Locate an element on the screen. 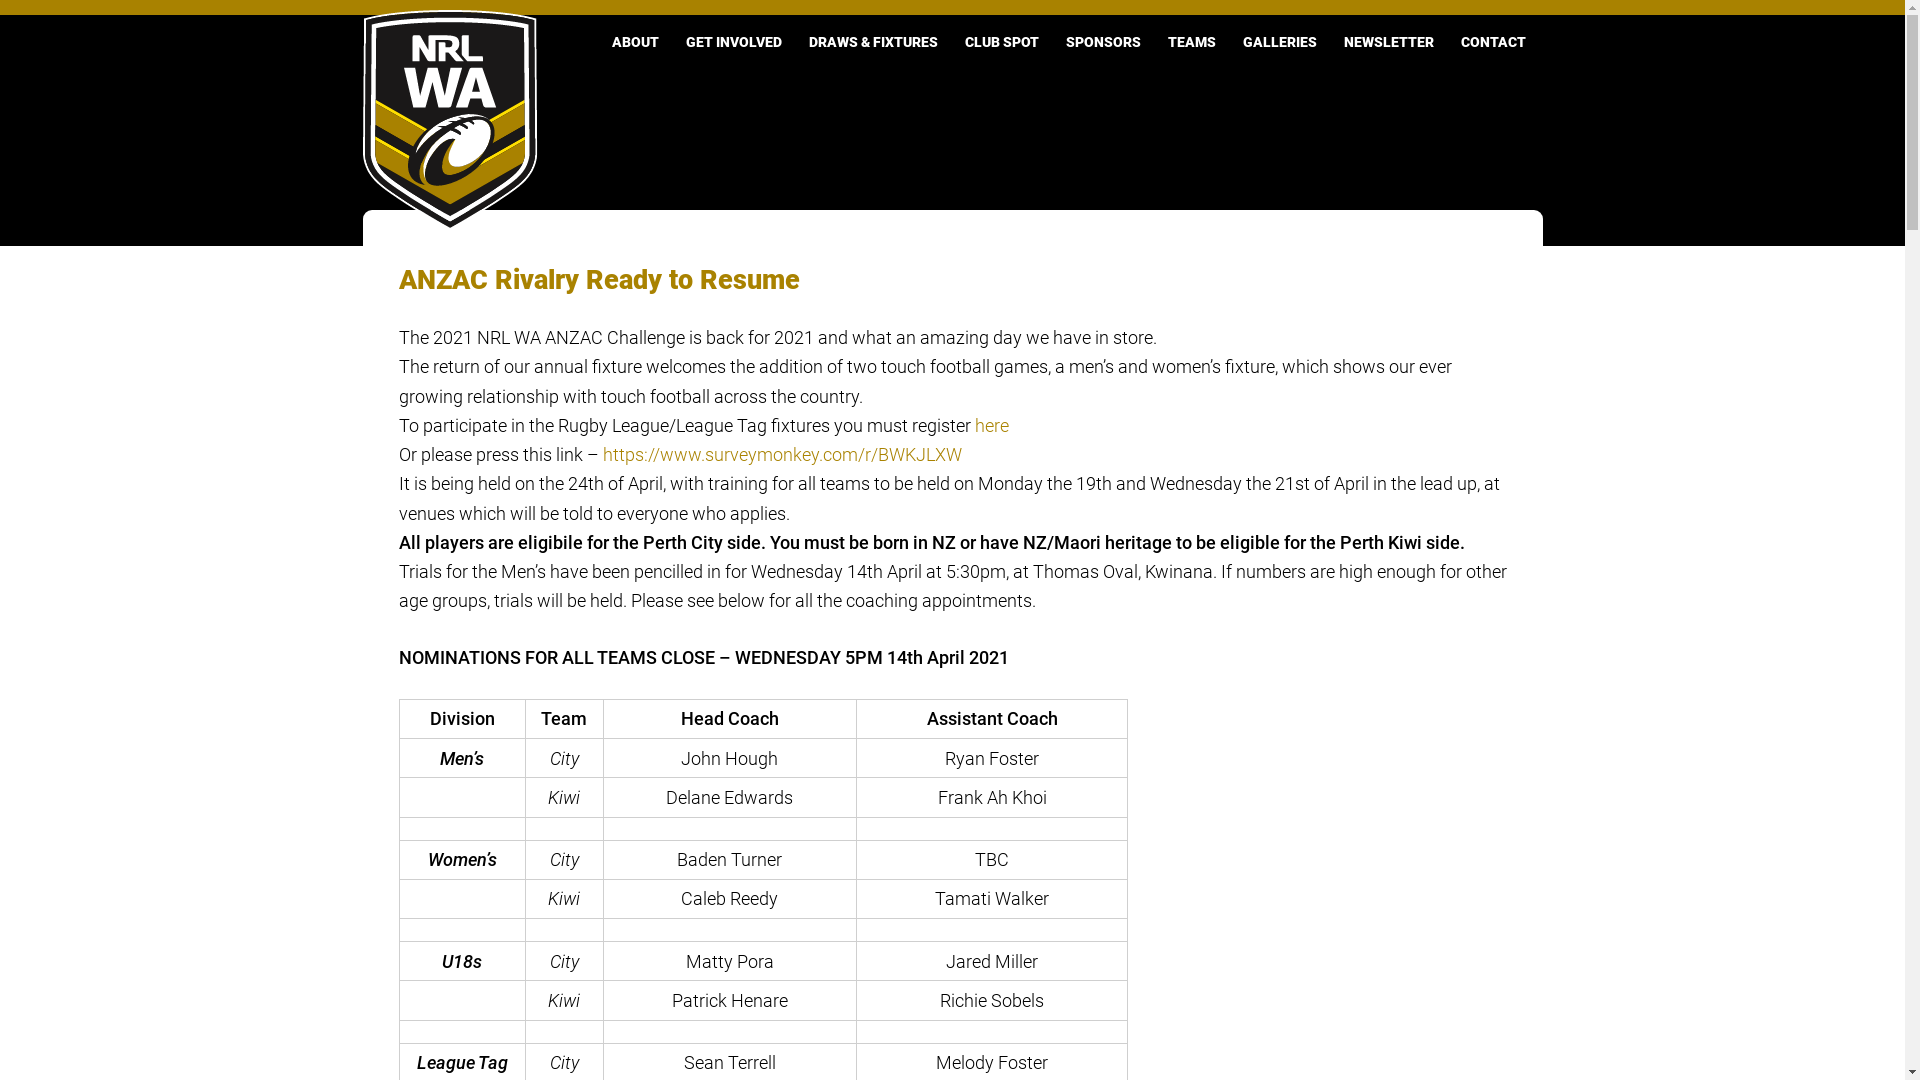 Image resolution: width=1920 pixels, height=1080 pixels. DRAWS & FIXTURES is located at coordinates (872, 42).